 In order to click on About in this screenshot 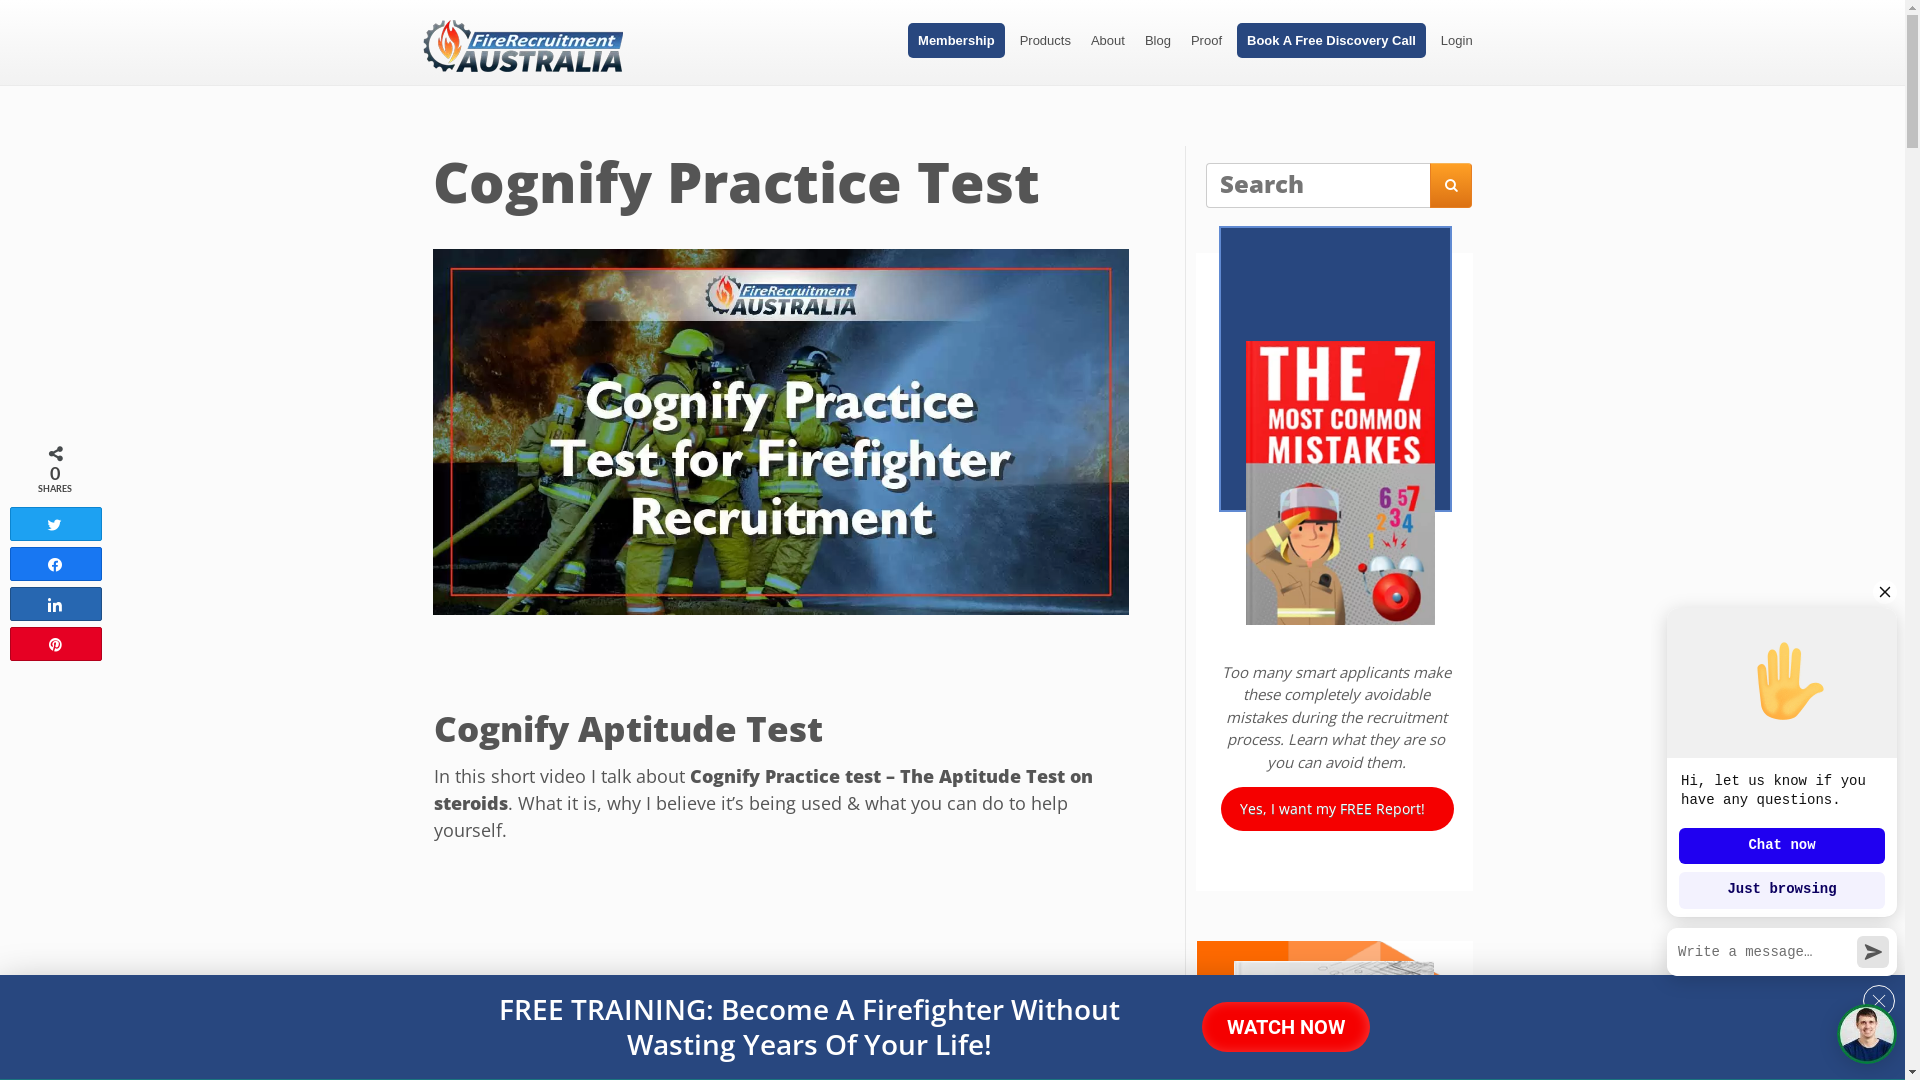, I will do `click(1108, 40)`.